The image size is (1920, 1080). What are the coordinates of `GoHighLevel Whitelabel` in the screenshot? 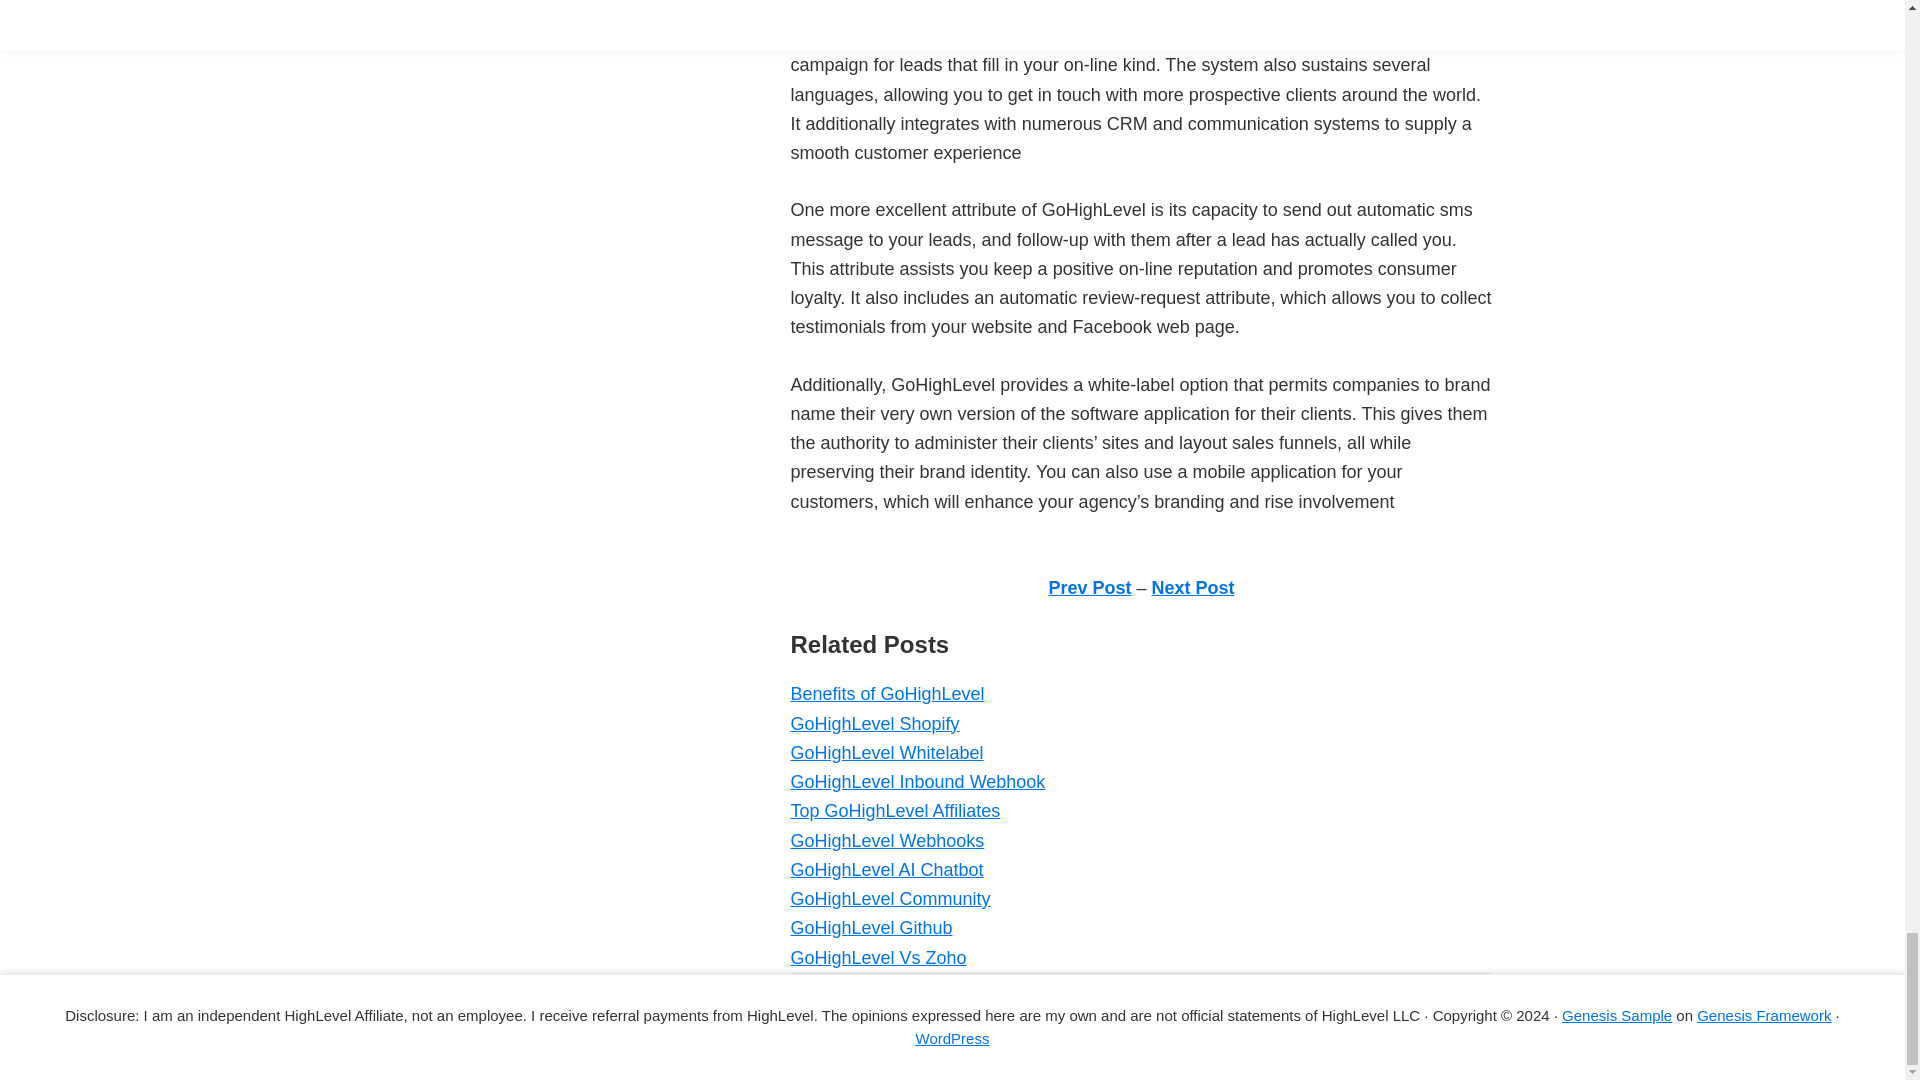 It's located at (886, 752).